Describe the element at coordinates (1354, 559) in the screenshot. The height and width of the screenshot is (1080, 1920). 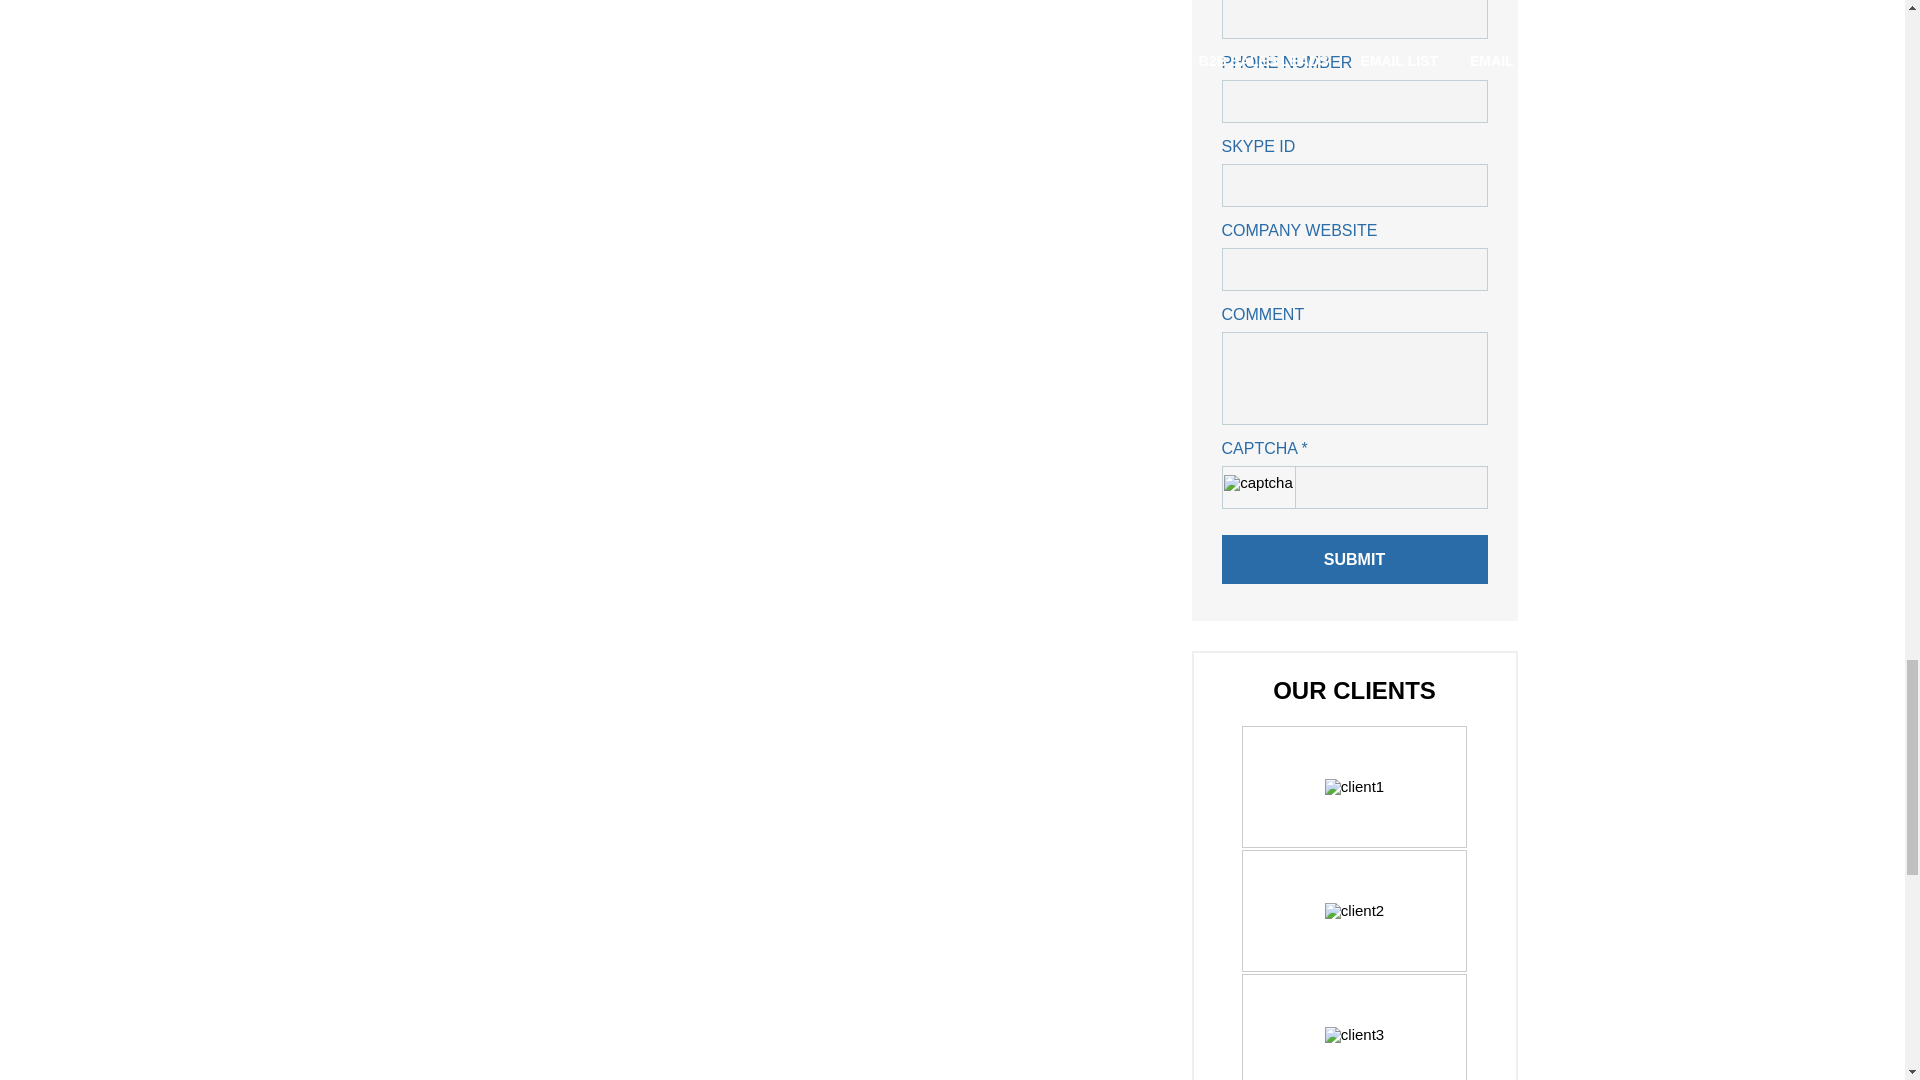
I see `Submit` at that location.